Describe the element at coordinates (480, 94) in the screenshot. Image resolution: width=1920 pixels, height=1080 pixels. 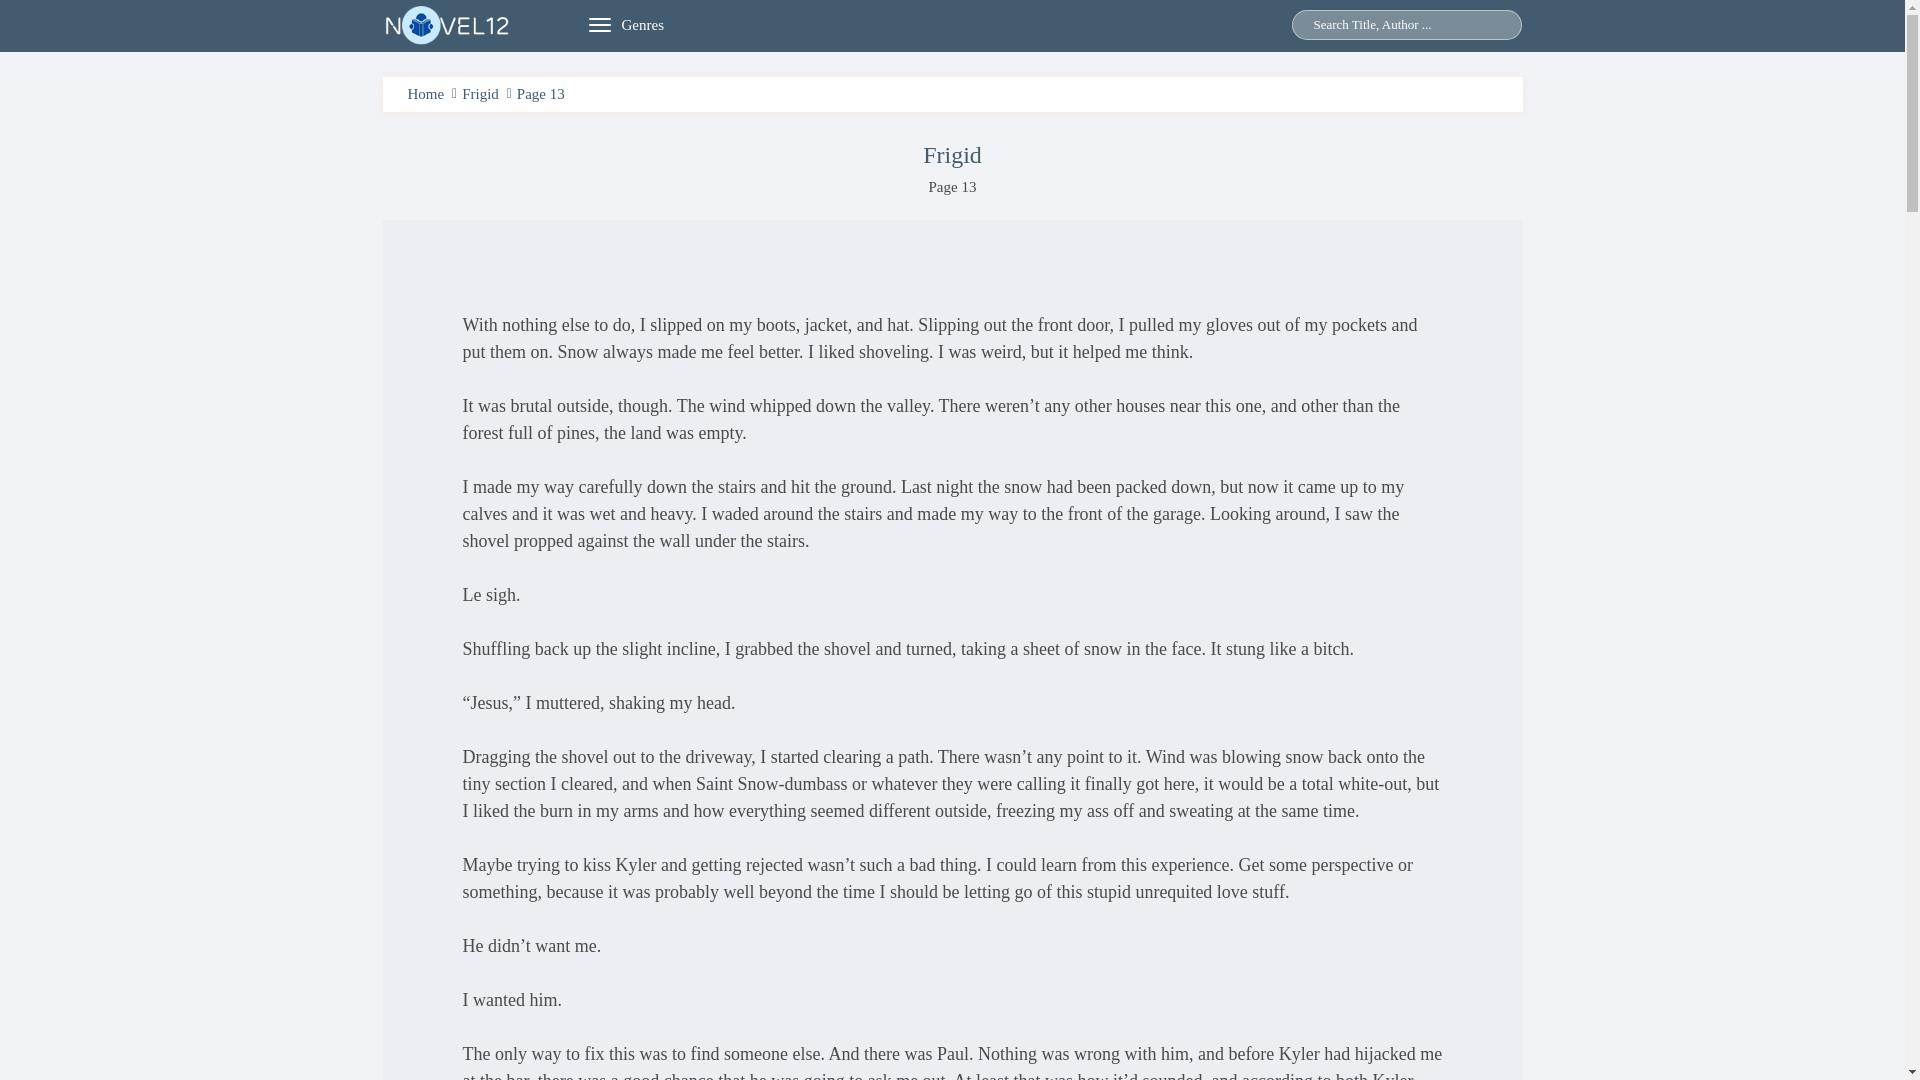
I see `Frigid` at that location.